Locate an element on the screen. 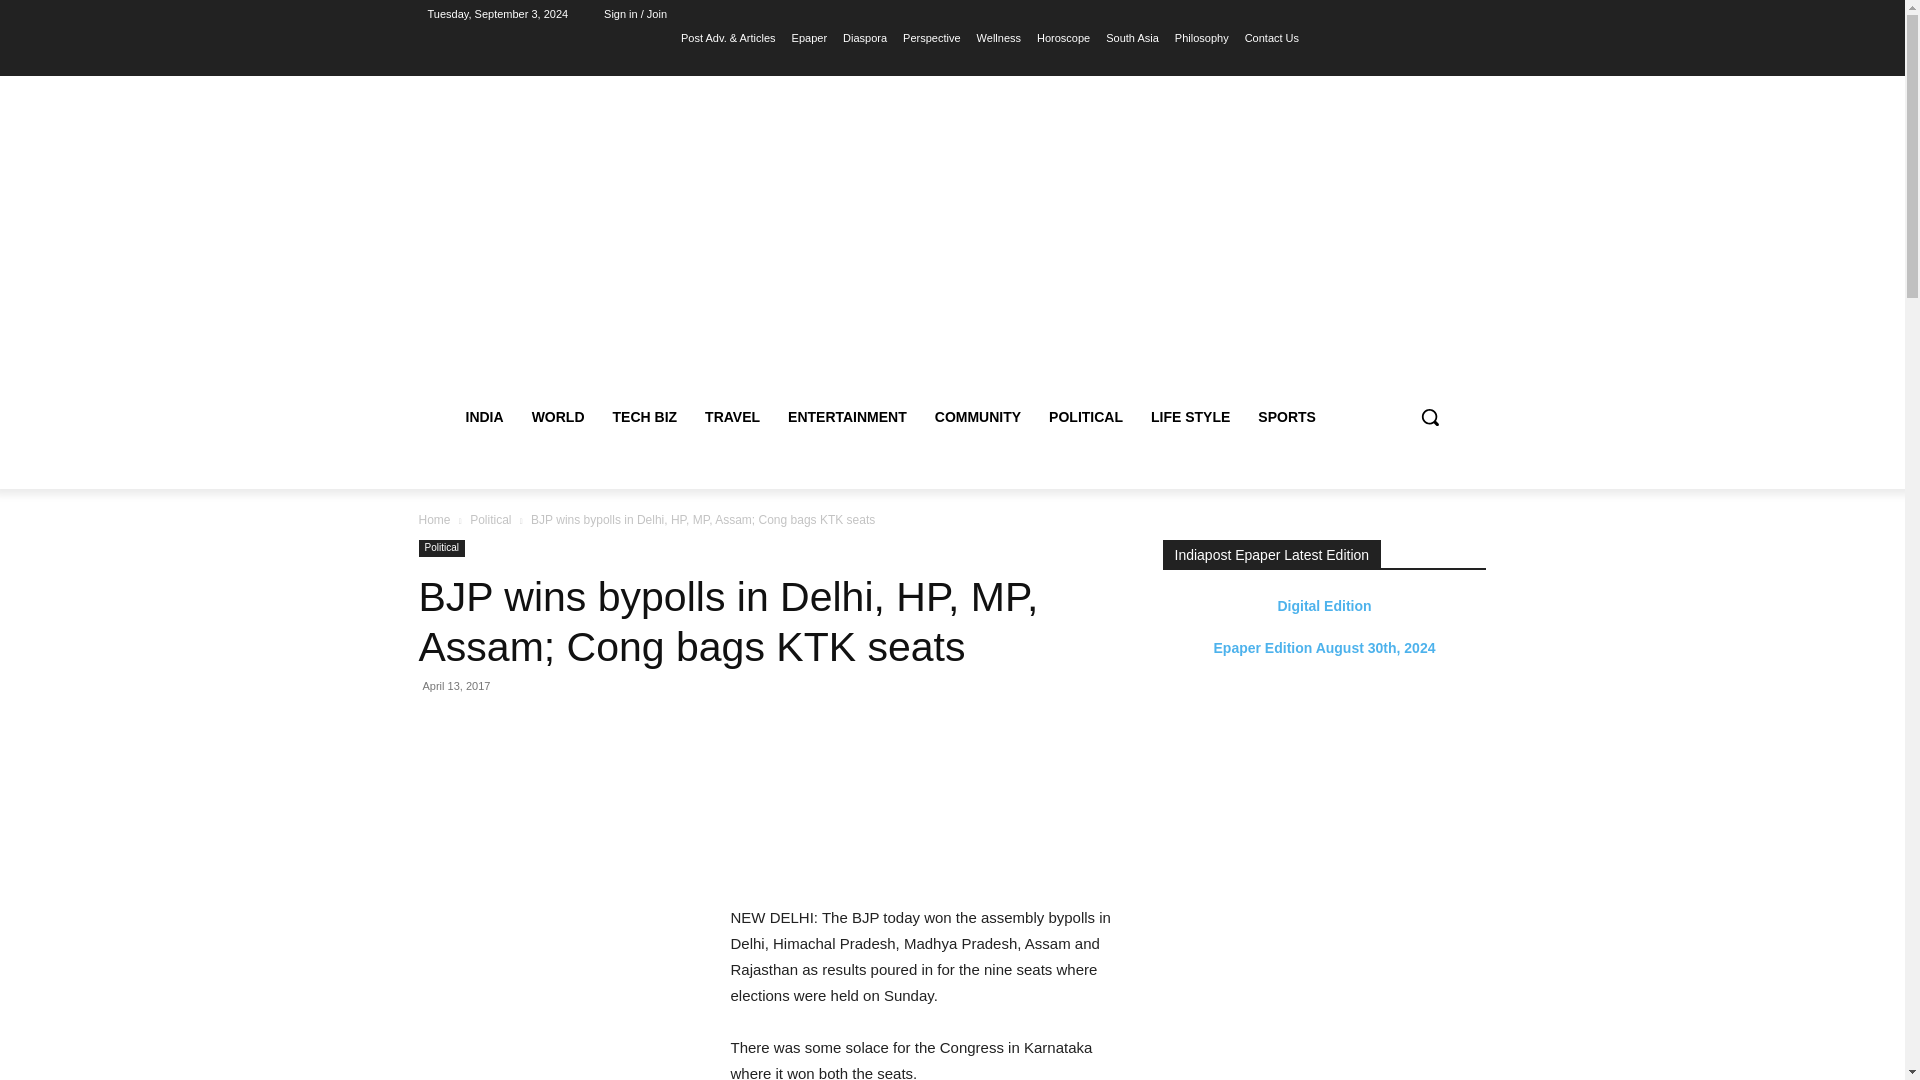  Perspective is located at coordinates (931, 37).